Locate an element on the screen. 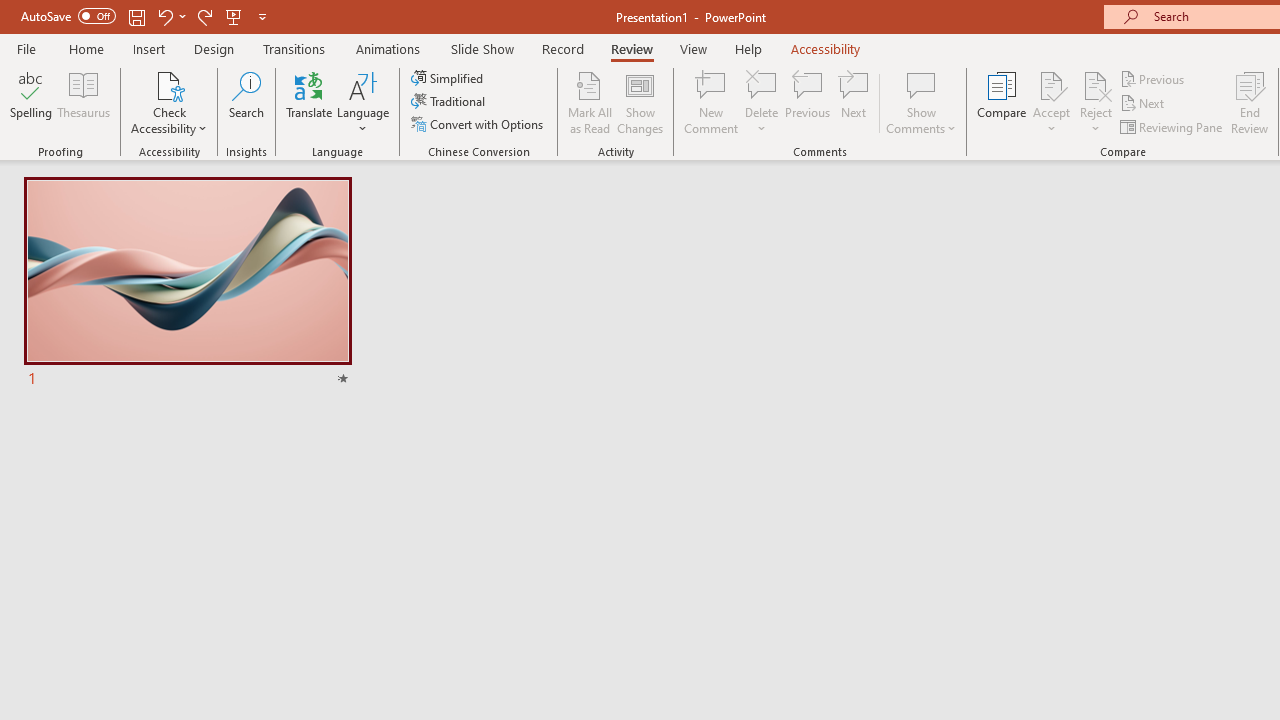 The width and height of the screenshot is (1280, 720). Show Comments is located at coordinates (921, 102).